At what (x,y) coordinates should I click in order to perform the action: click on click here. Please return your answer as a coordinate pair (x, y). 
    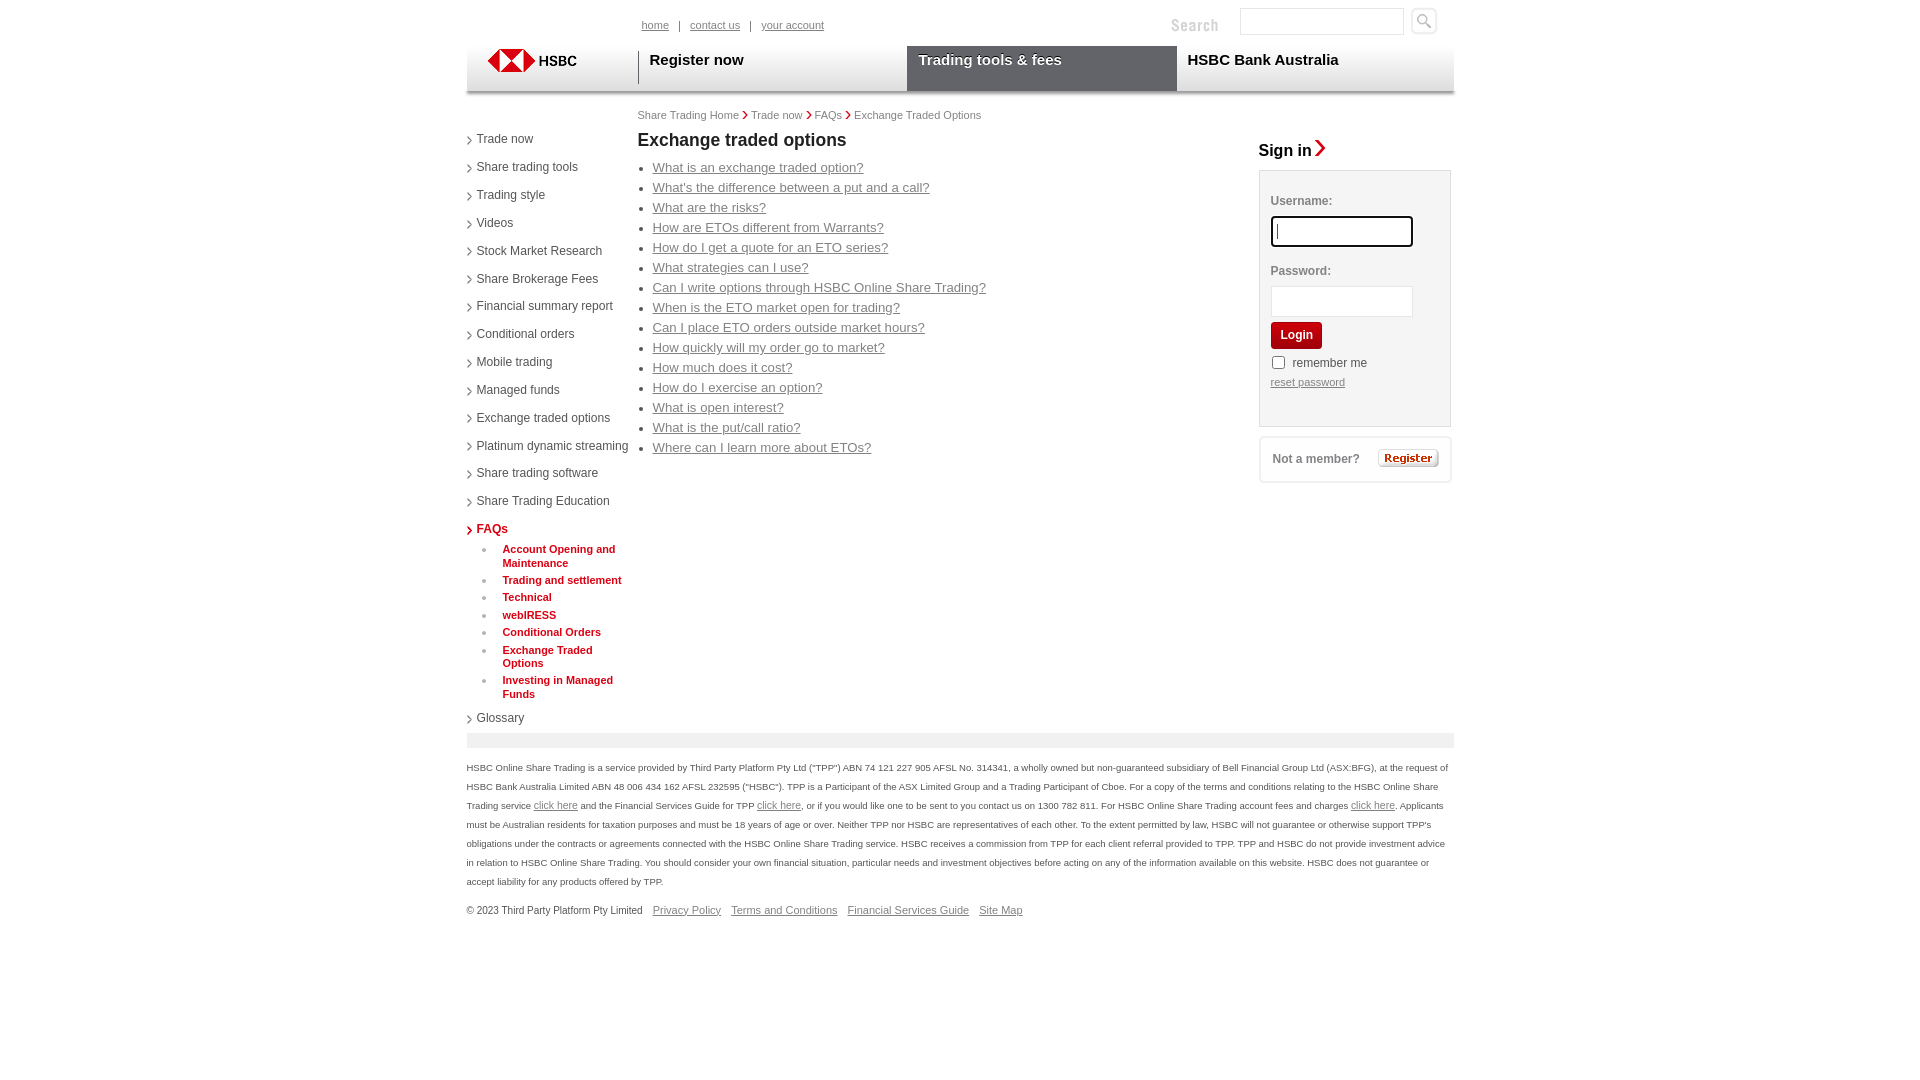
    Looking at the image, I should click on (779, 806).